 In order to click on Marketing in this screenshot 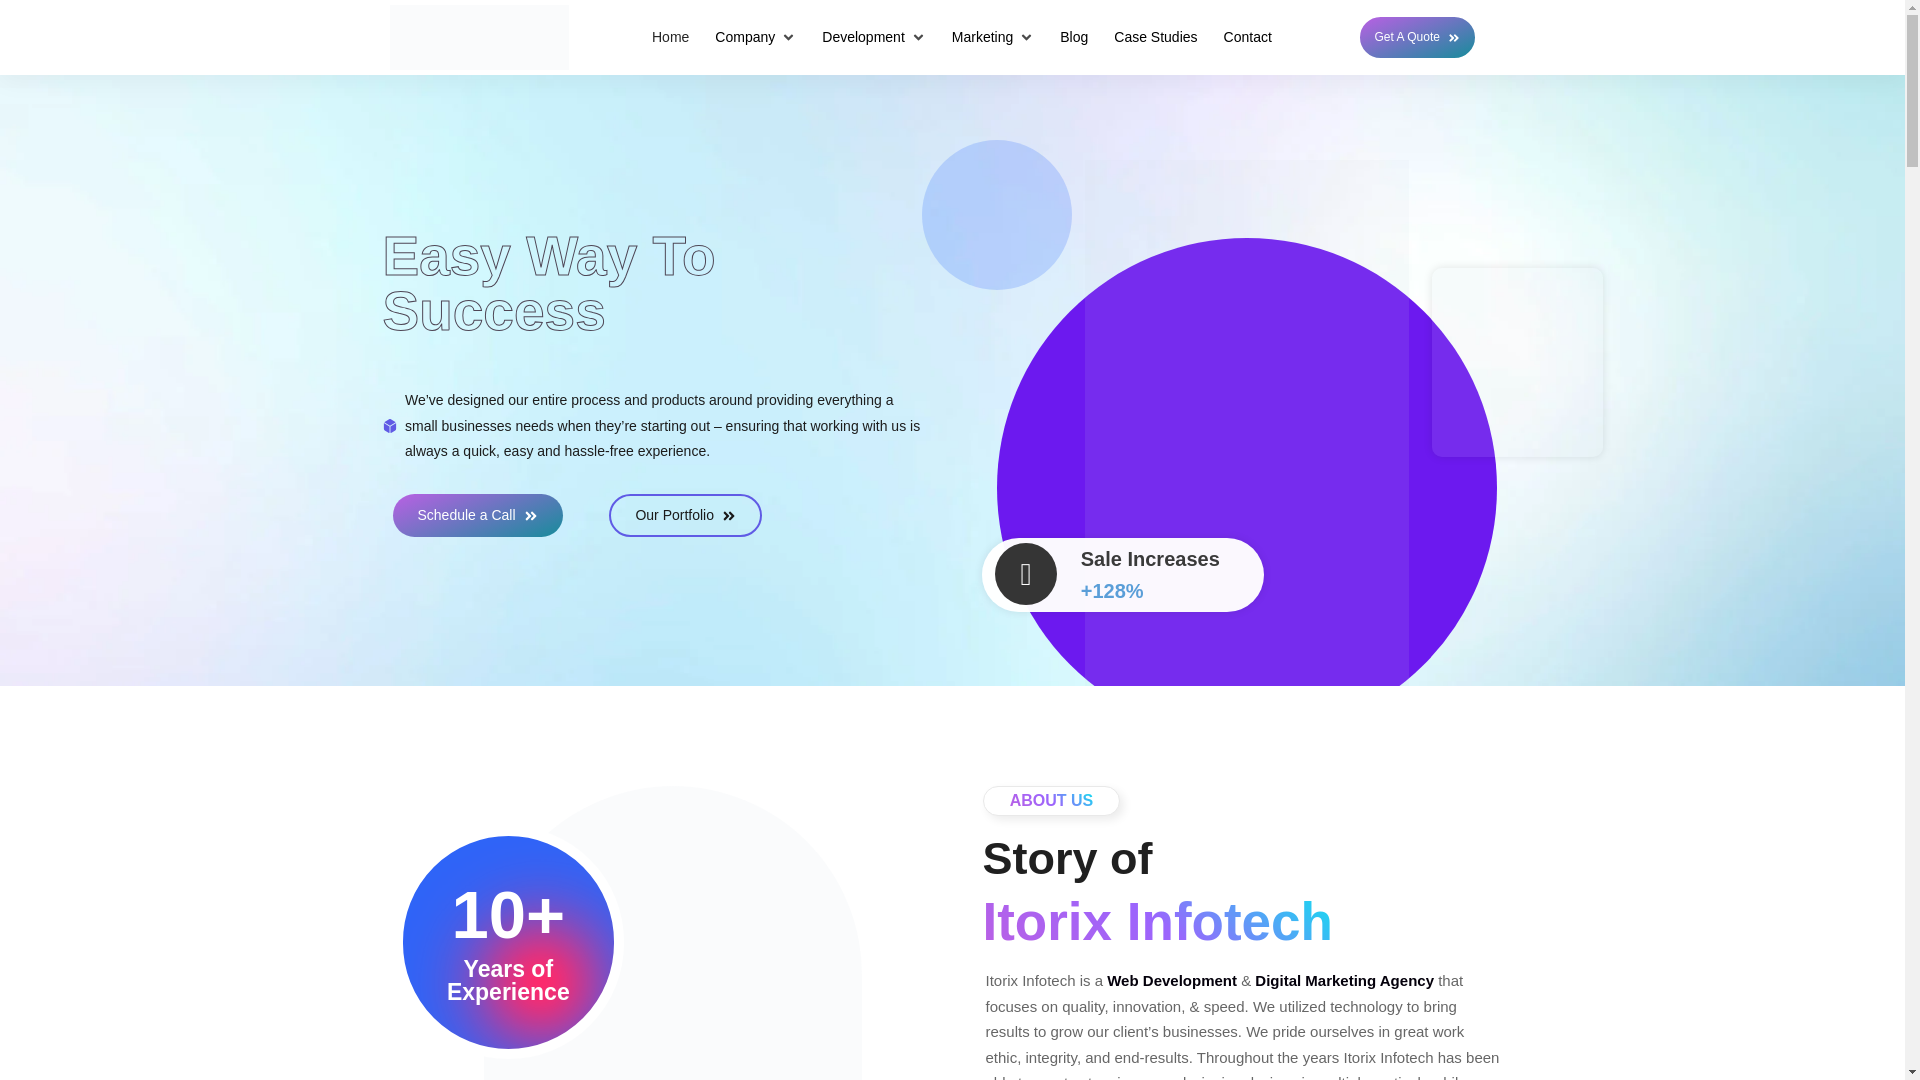, I will do `click(992, 38)`.